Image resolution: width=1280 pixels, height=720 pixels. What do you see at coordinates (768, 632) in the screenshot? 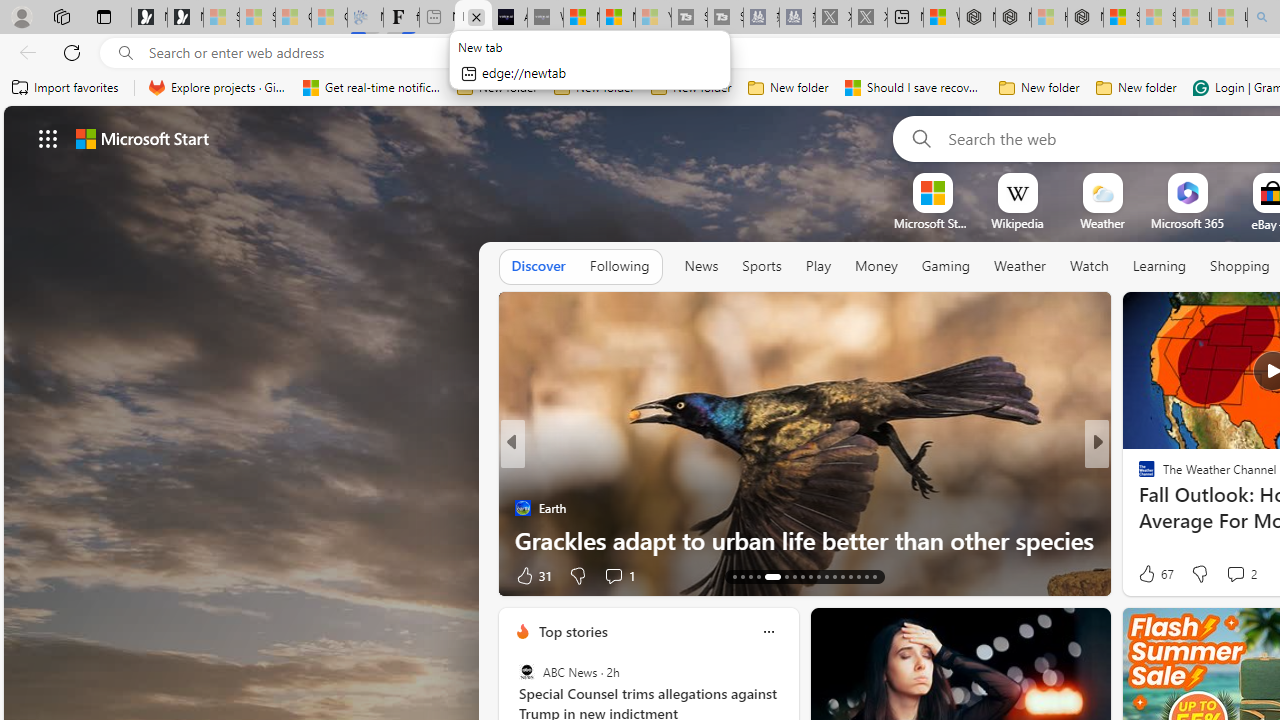
I see `Class: icon-img` at bounding box center [768, 632].